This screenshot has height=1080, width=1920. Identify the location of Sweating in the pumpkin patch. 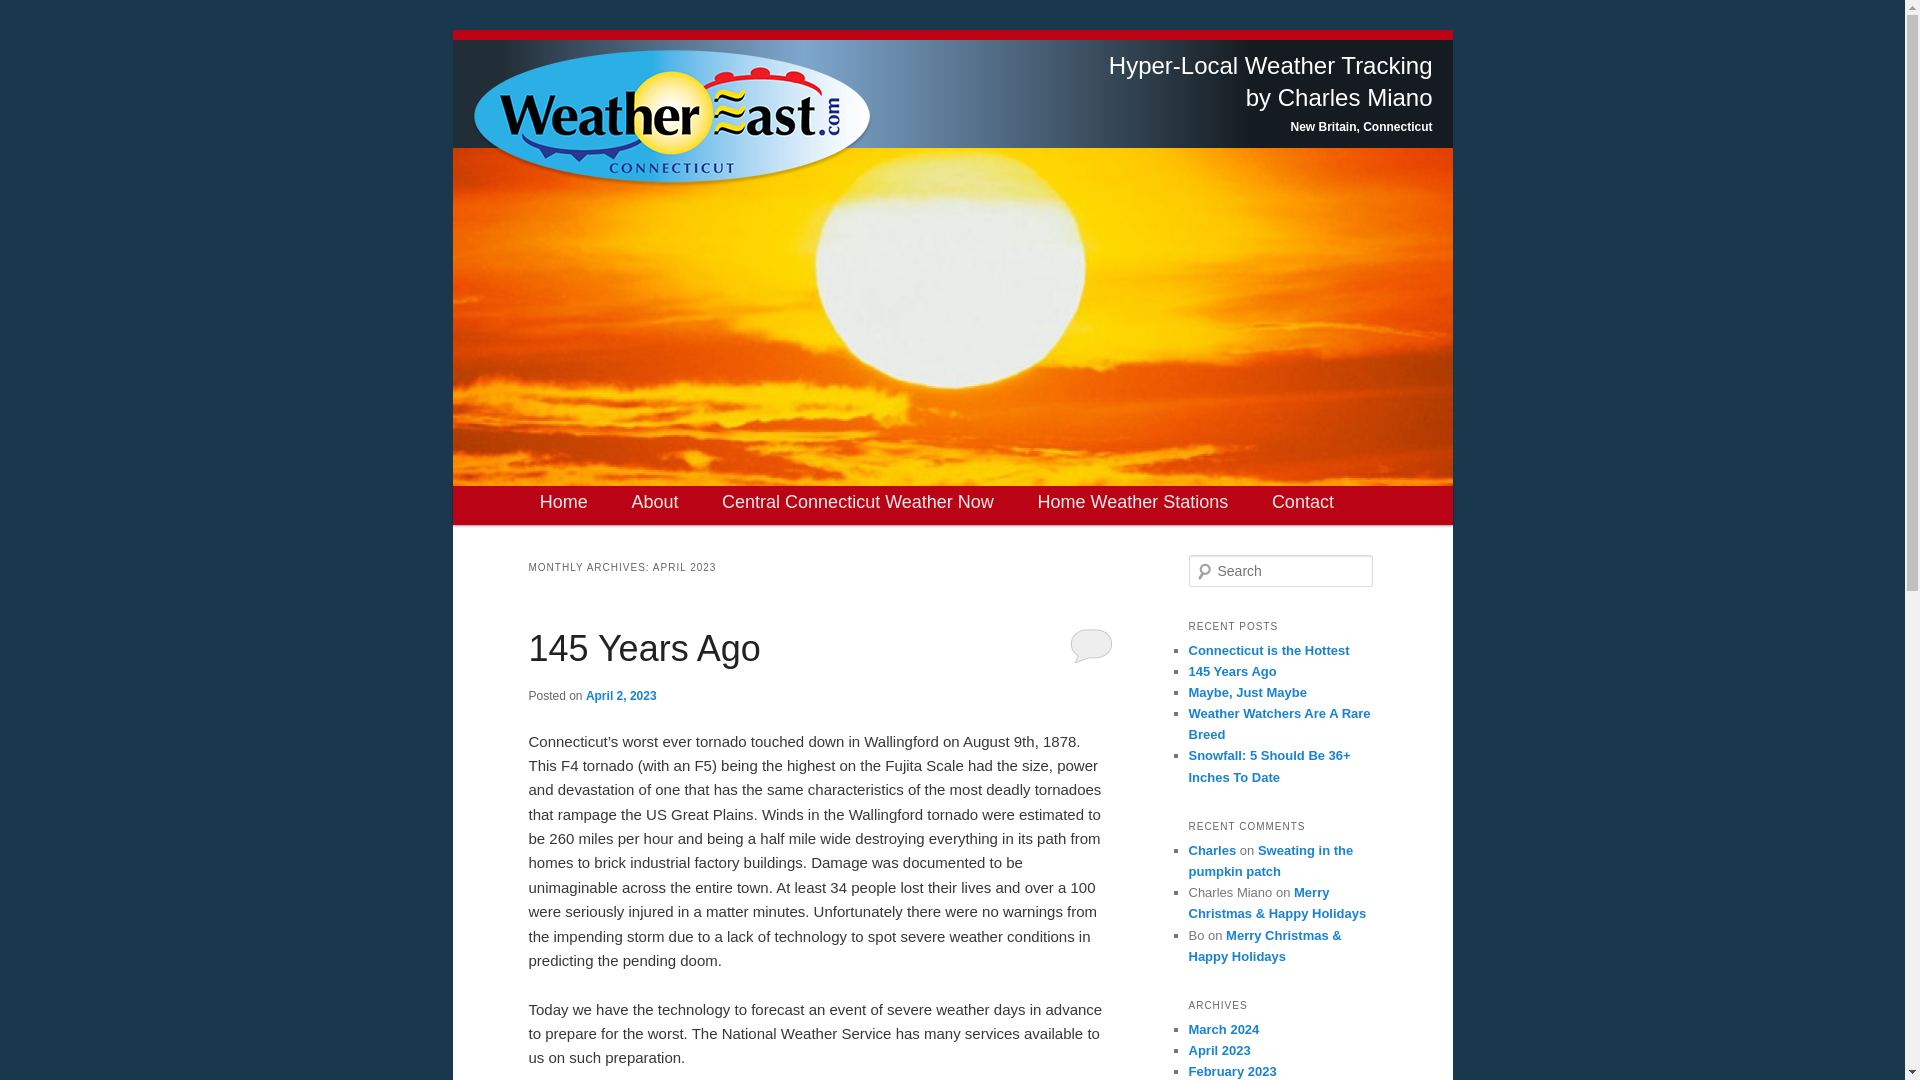
(1270, 861).